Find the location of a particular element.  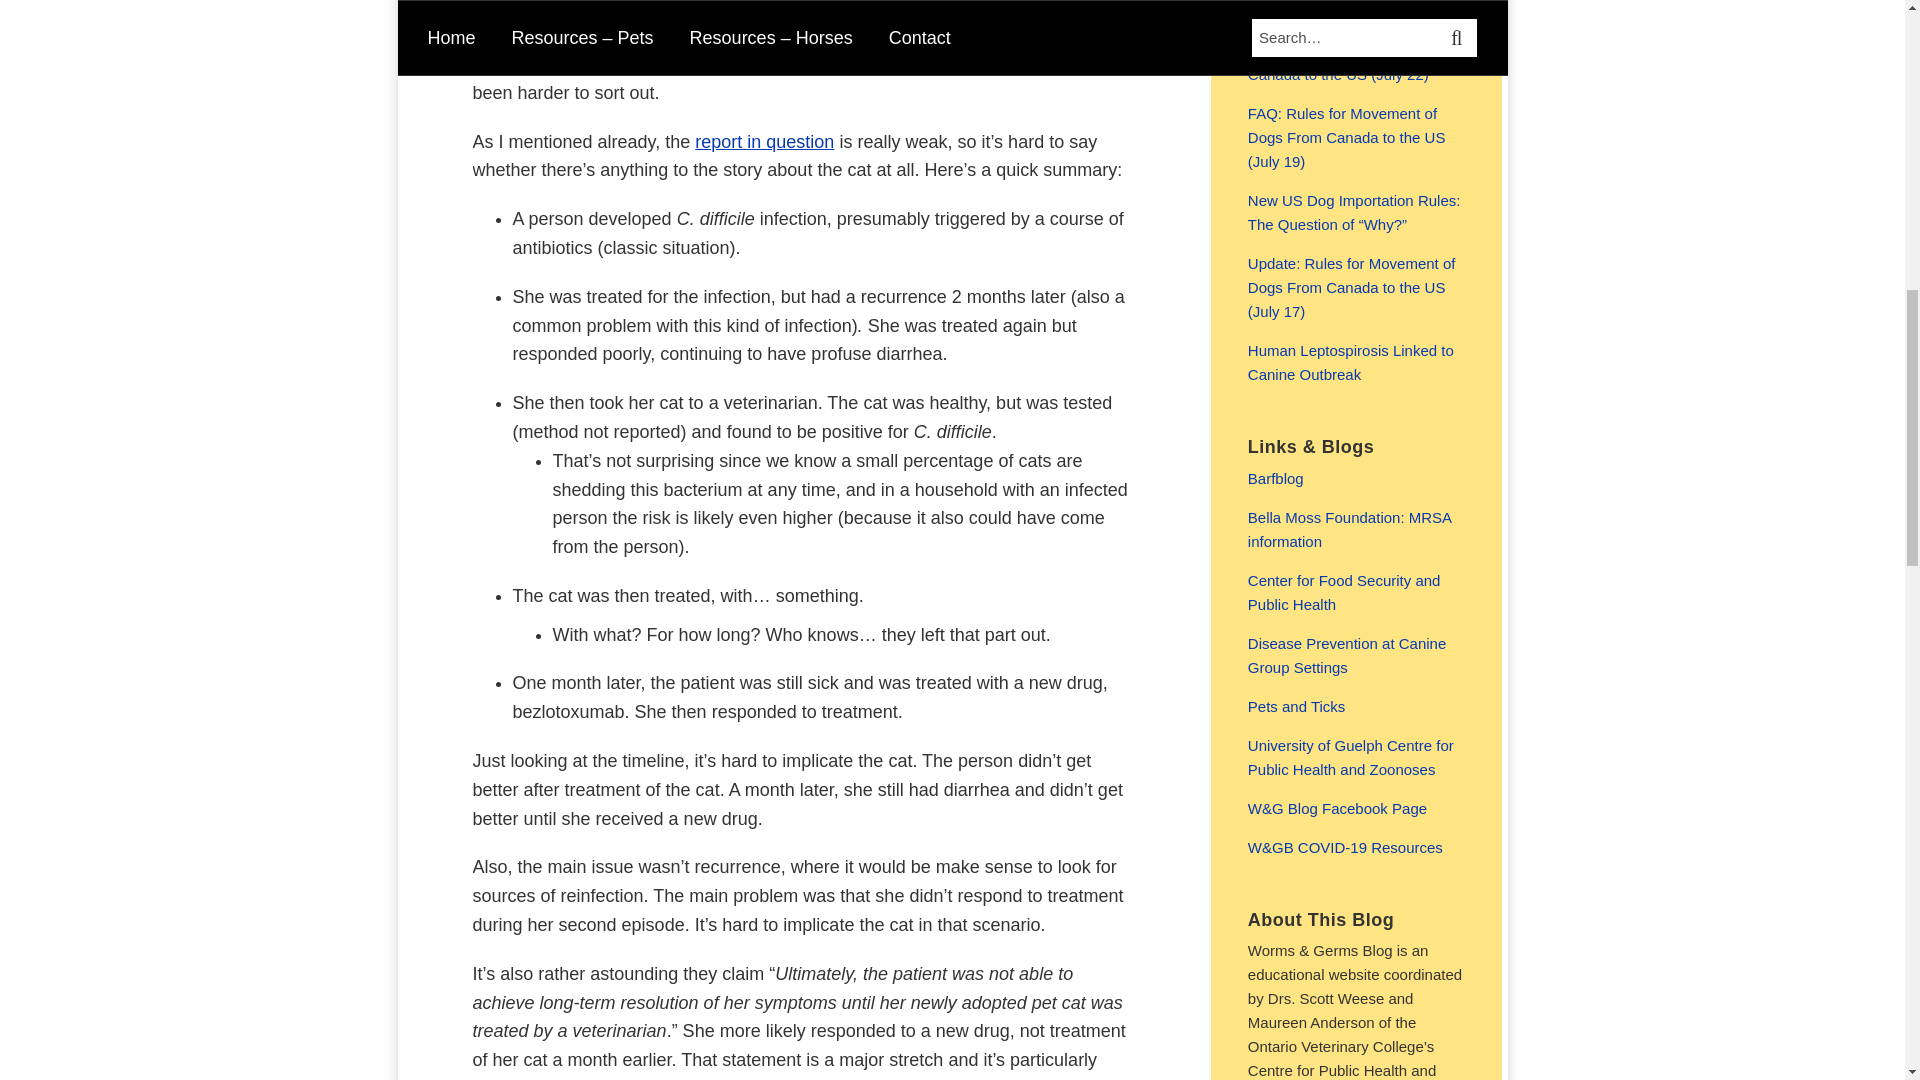

Detailed infosheets on zoonotic diseases  is located at coordinates (1344, 592).